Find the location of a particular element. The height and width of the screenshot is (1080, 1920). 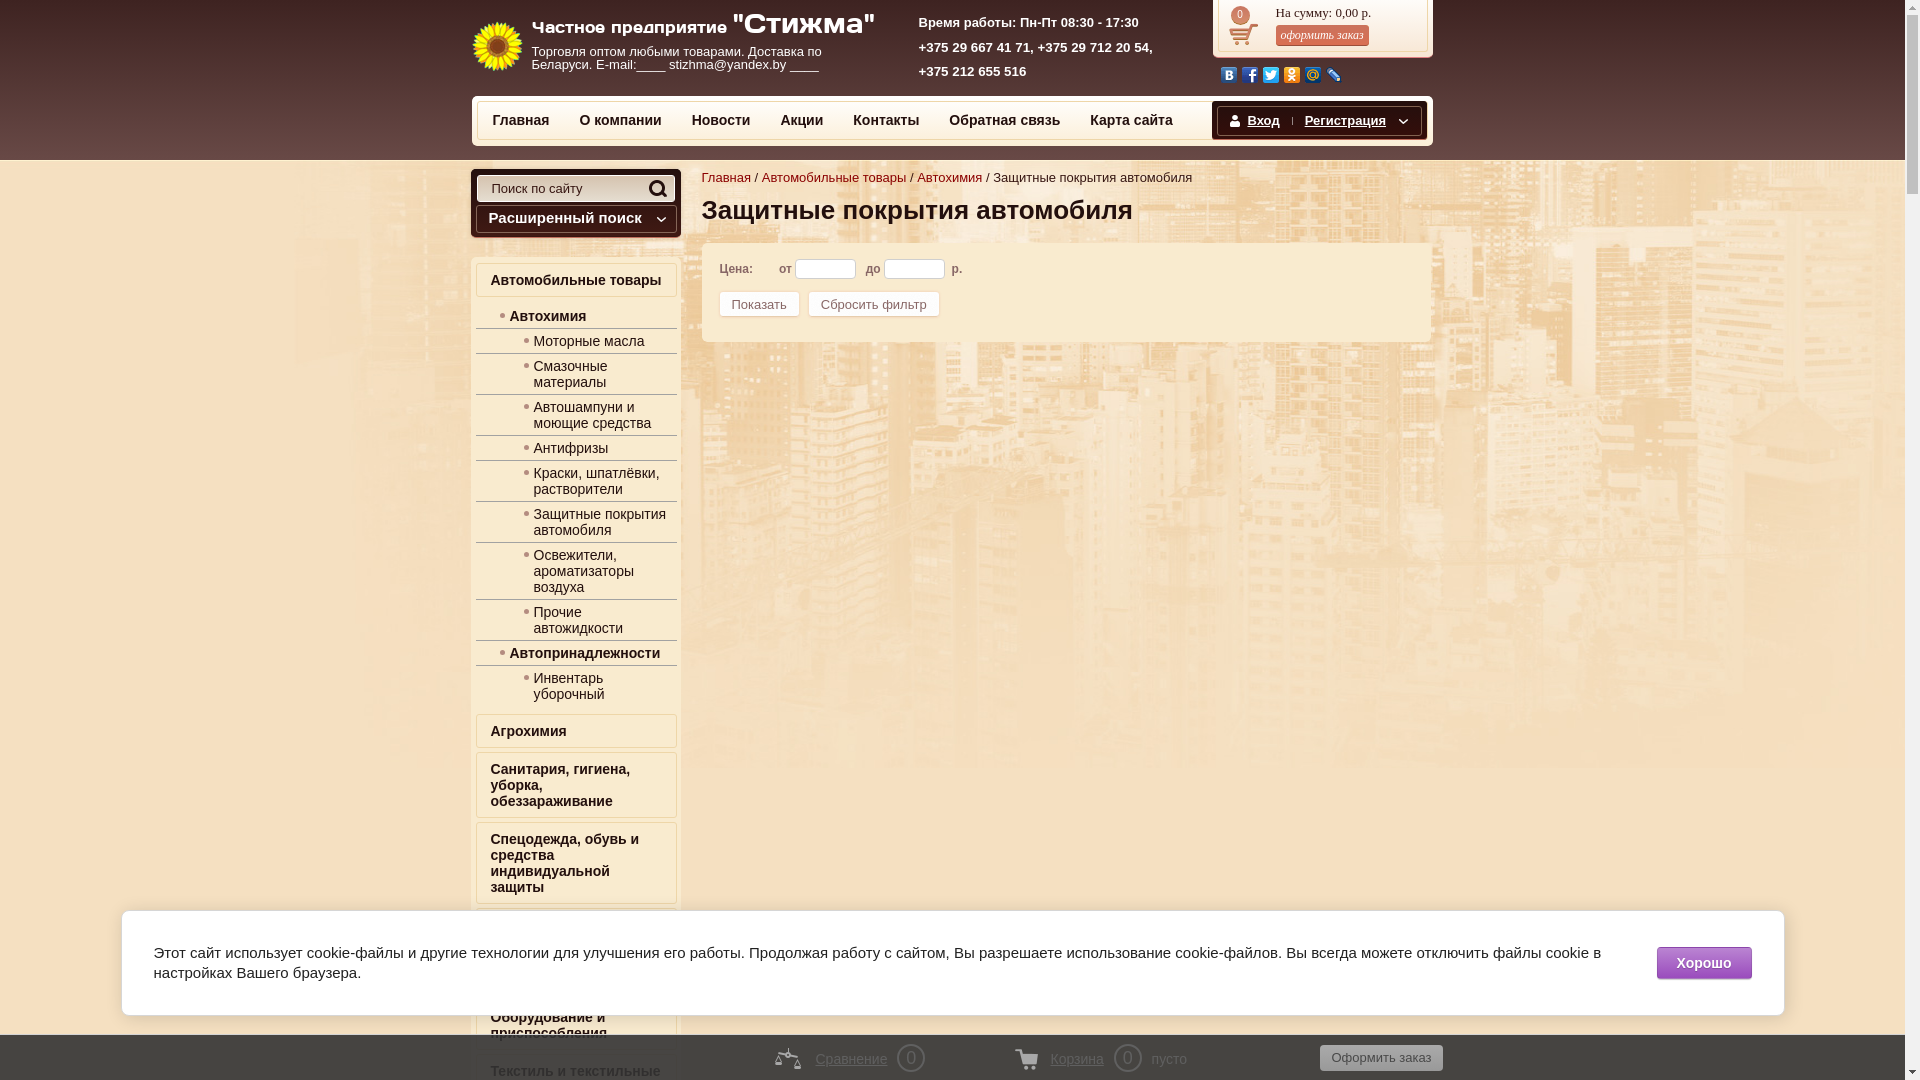

Facebook is located at coordinates (1250, 75).